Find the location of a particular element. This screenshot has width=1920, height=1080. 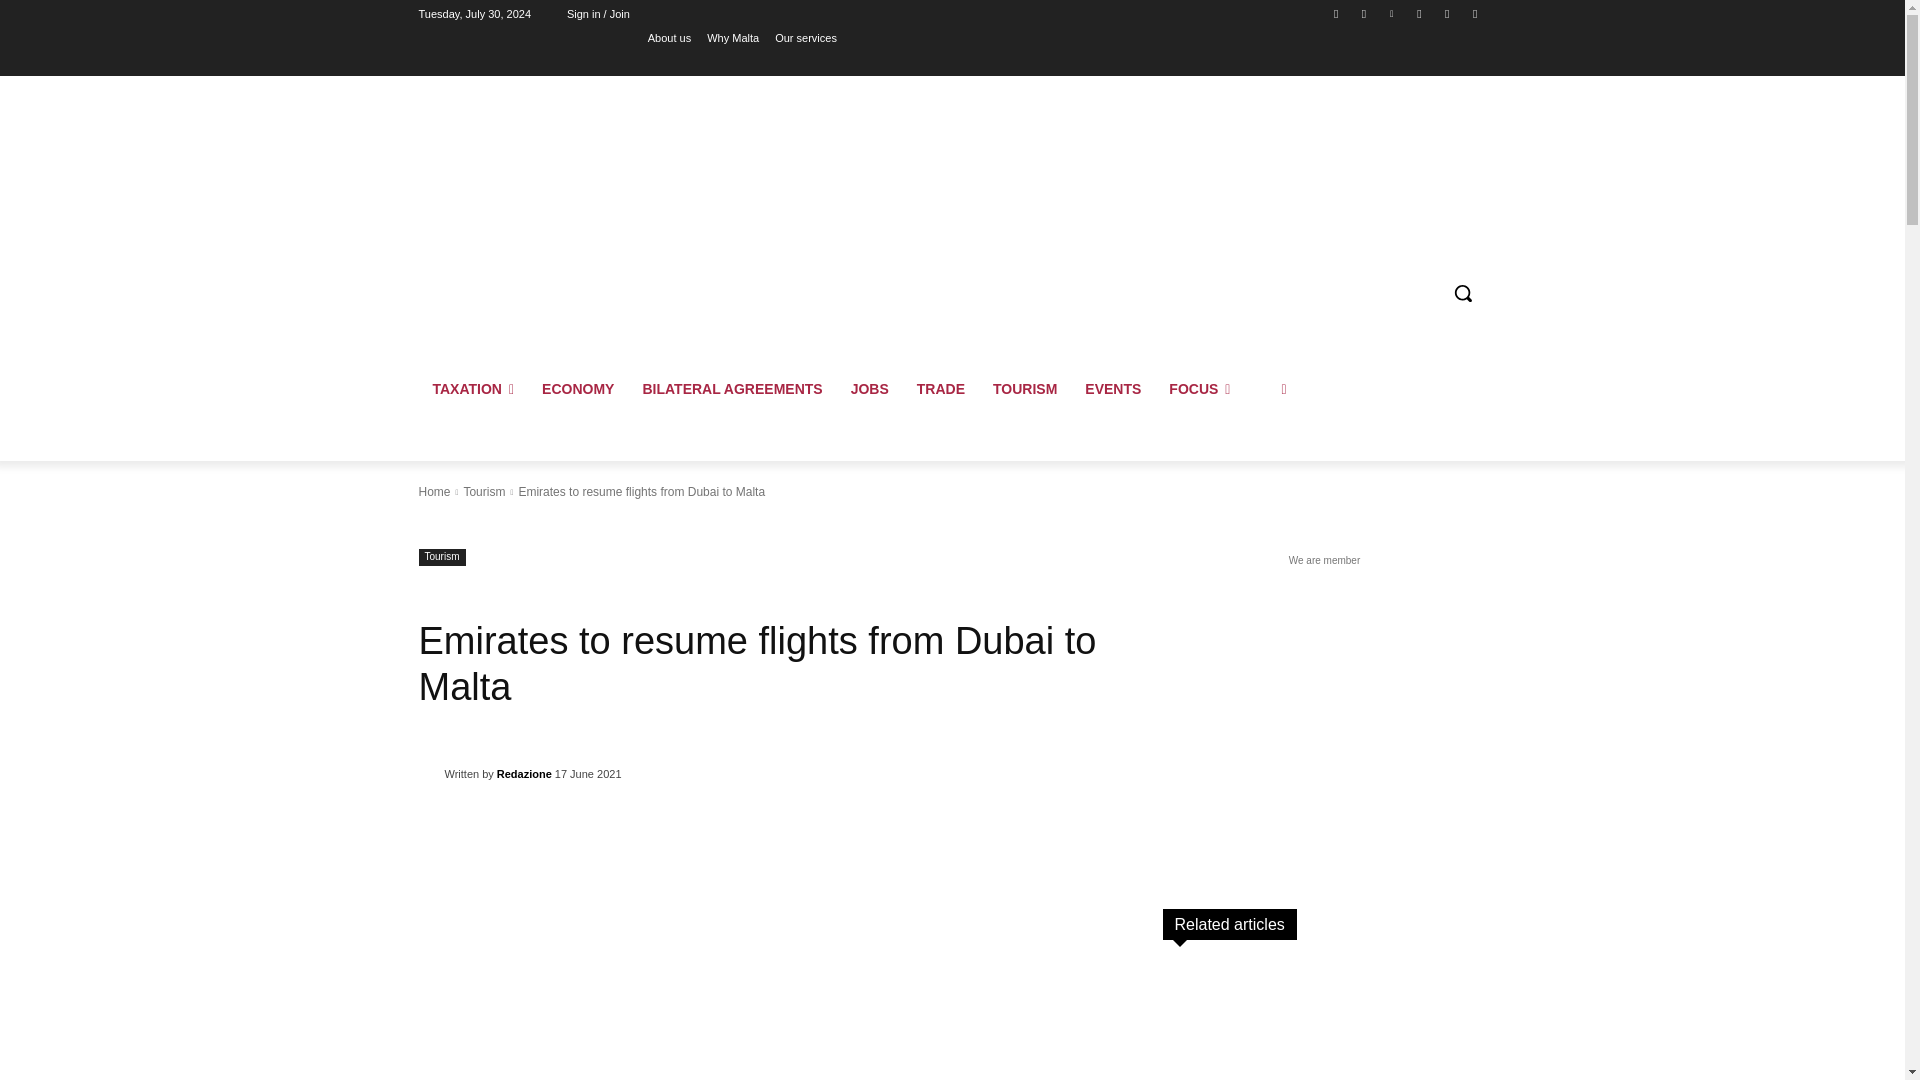

Youtube is located at coordinates (1474, 13).